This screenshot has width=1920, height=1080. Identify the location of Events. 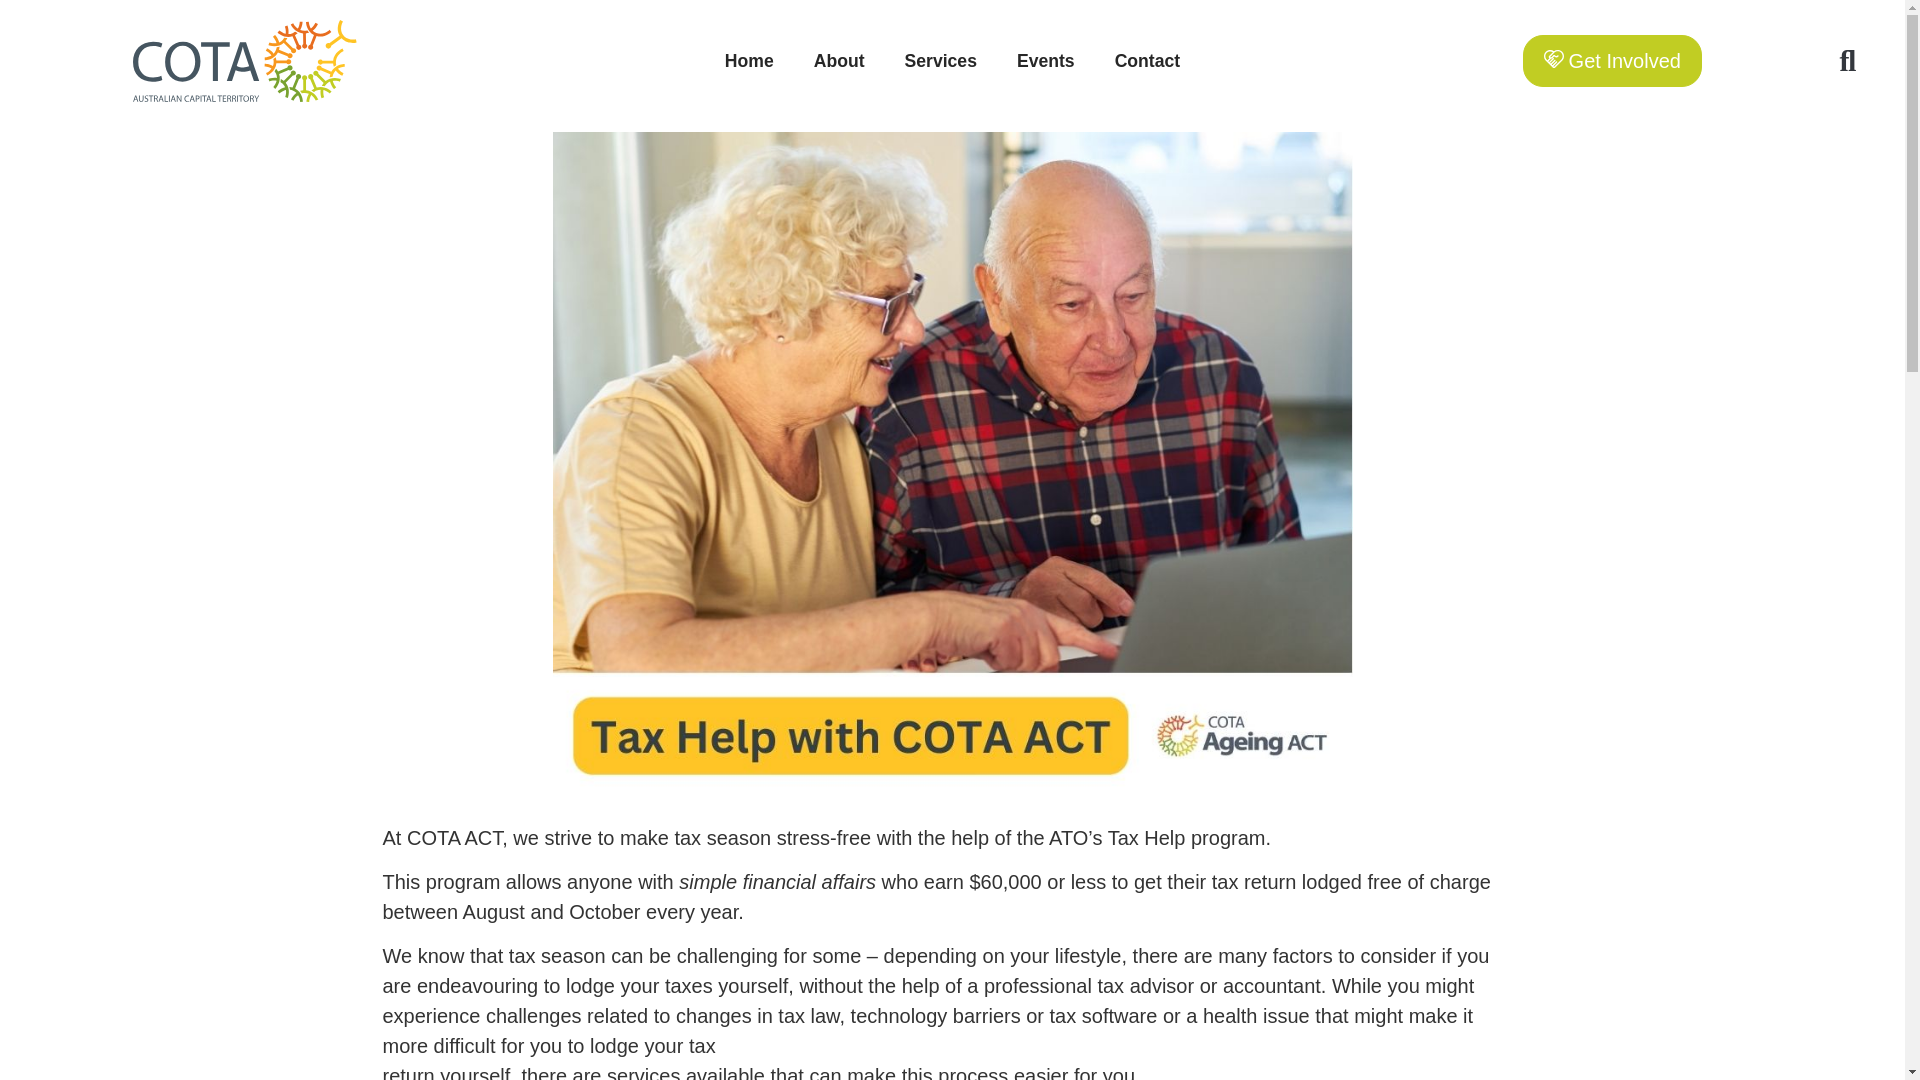
(1045, 60).